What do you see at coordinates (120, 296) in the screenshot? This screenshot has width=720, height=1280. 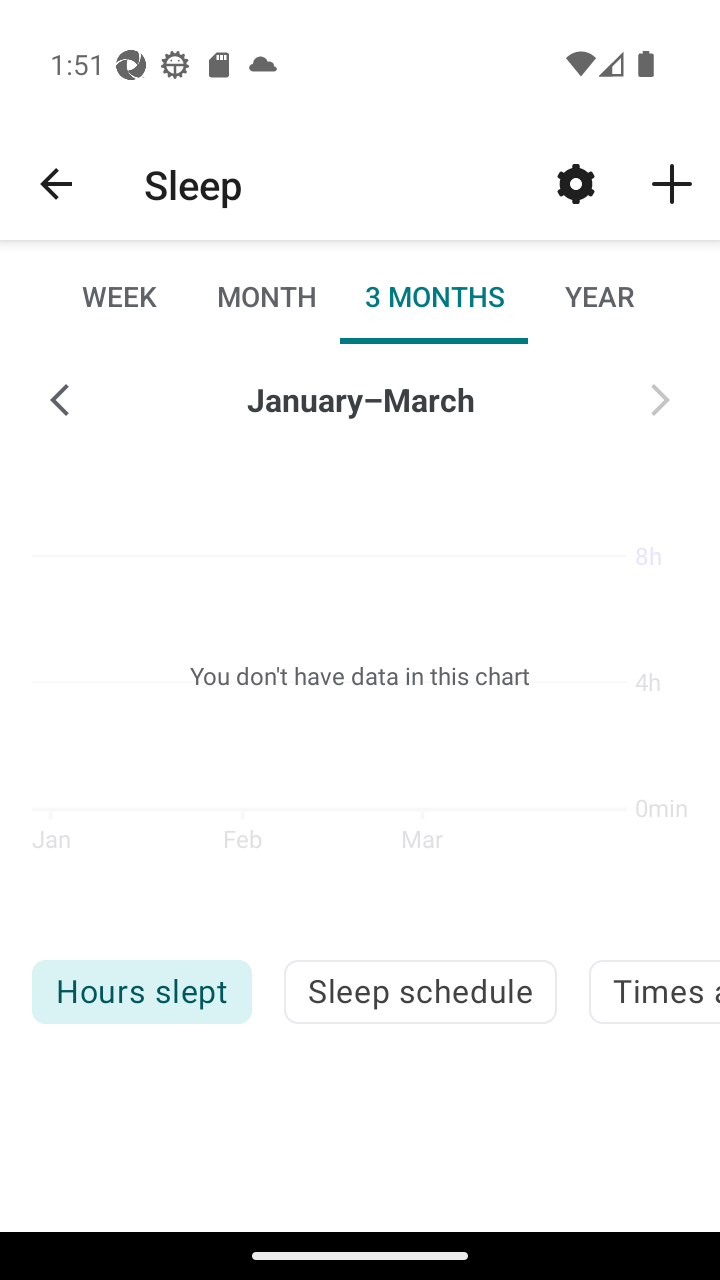 I see `WEEK` at bounding box center [120, 296].